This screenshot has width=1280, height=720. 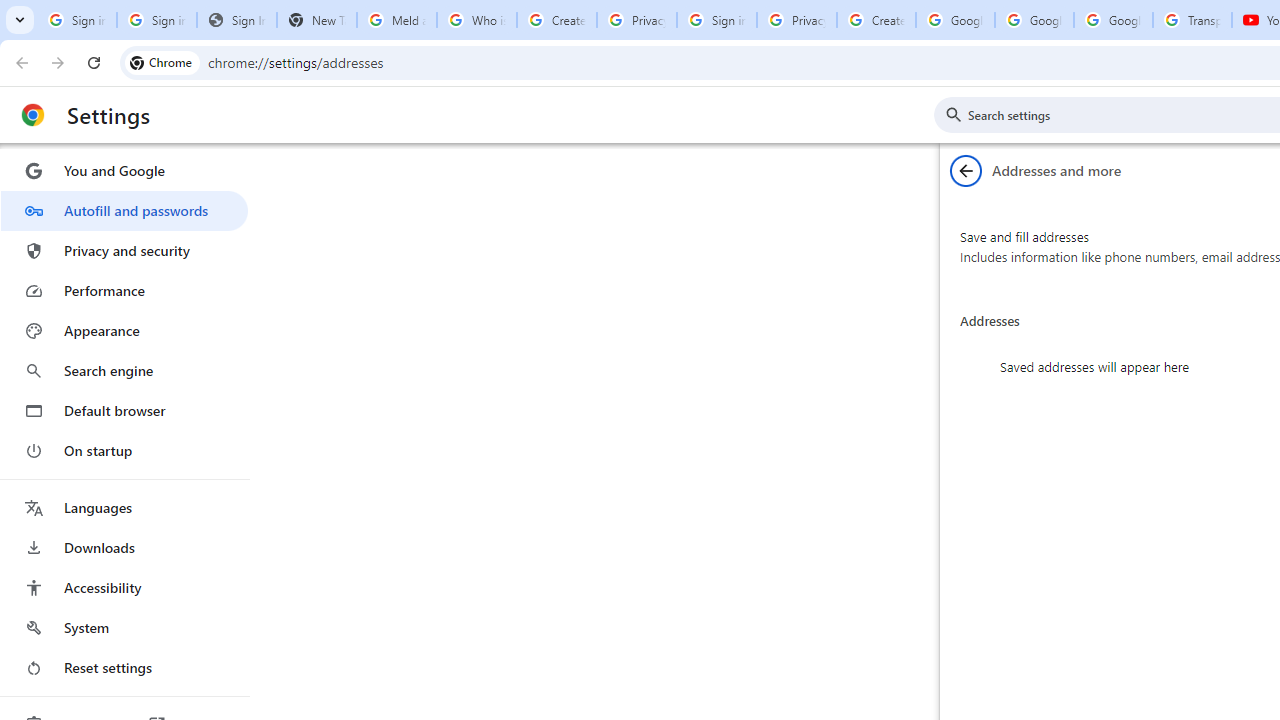 What do you see at coordinates (423, 162) in the screenshot?
I see `Select Recipients` at bounding box center [423, 162].